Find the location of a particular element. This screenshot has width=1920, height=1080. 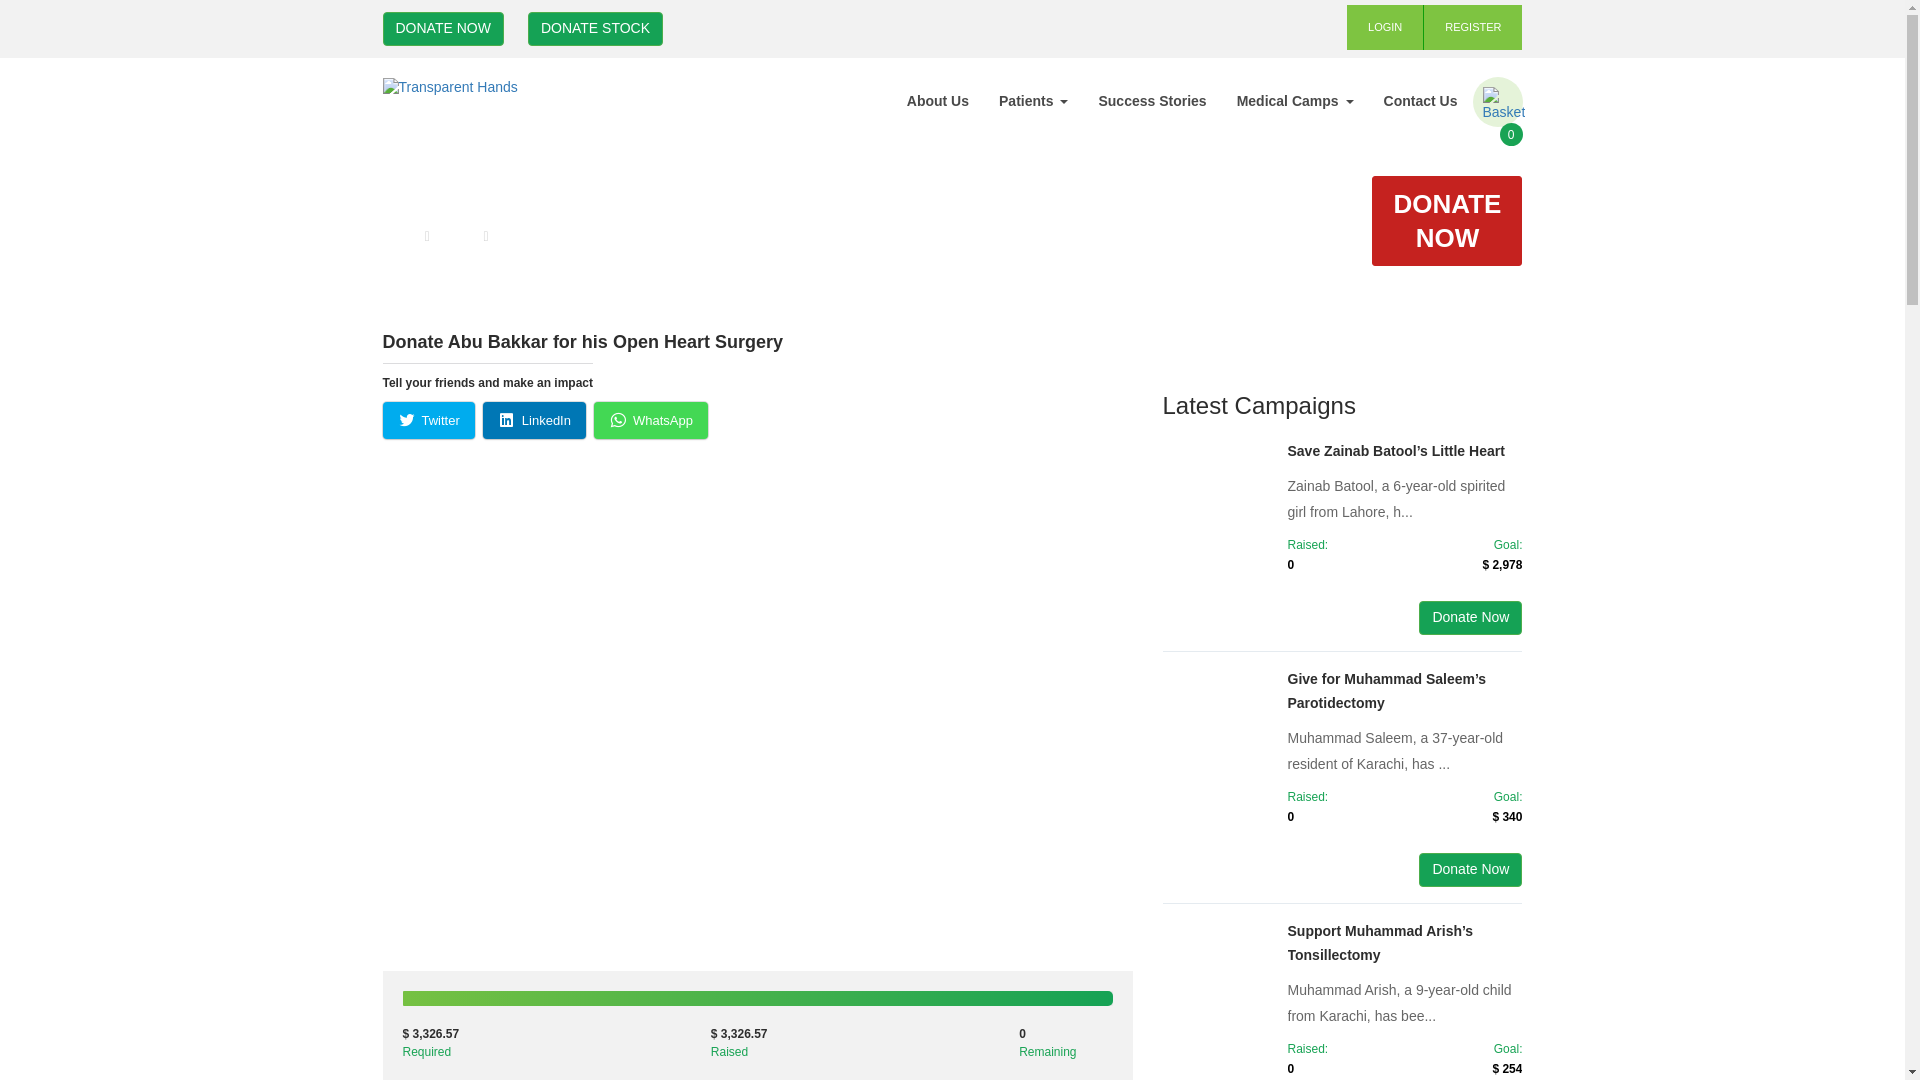

Click to share on WhatsApp is located at coordinates (650, 420).